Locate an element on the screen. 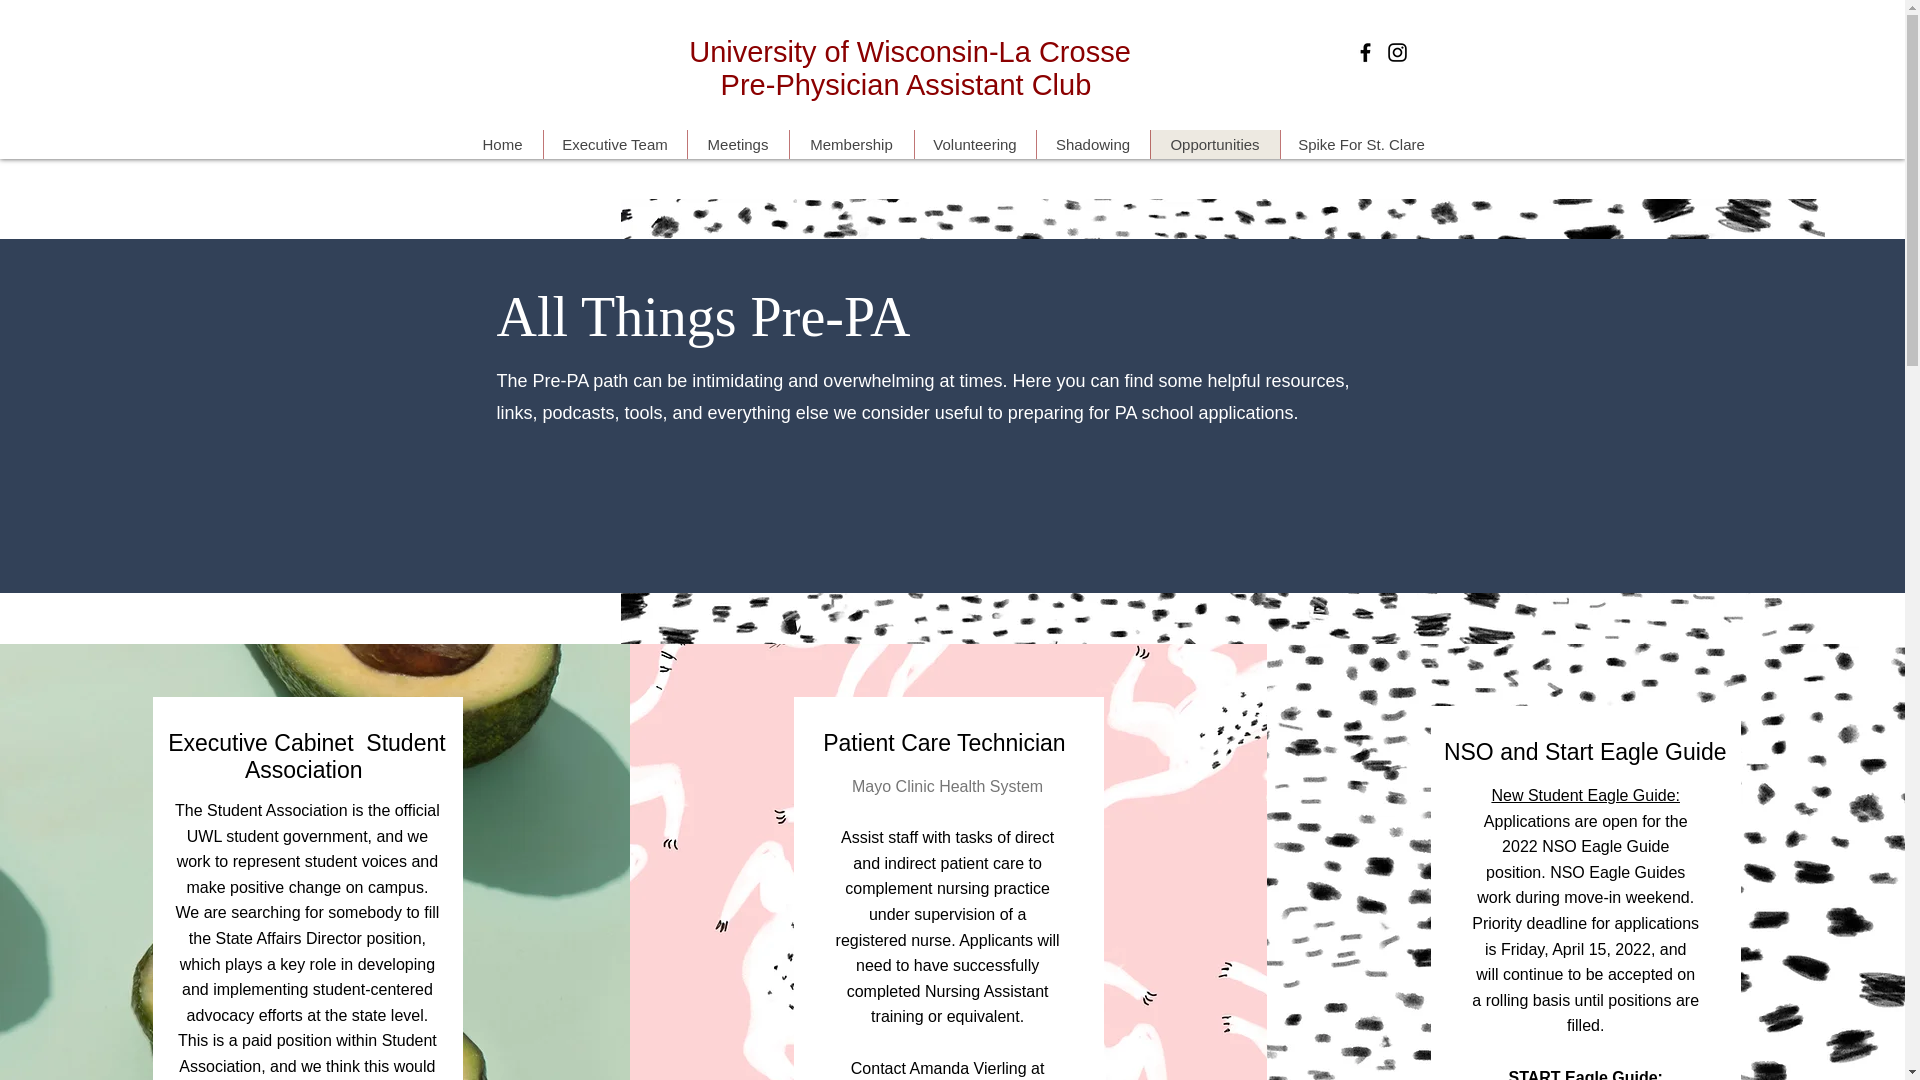 The width and height of the screenshot is (1920, 1080). Pre-Physician Assistant Club  is located at coordinates (910, 85).